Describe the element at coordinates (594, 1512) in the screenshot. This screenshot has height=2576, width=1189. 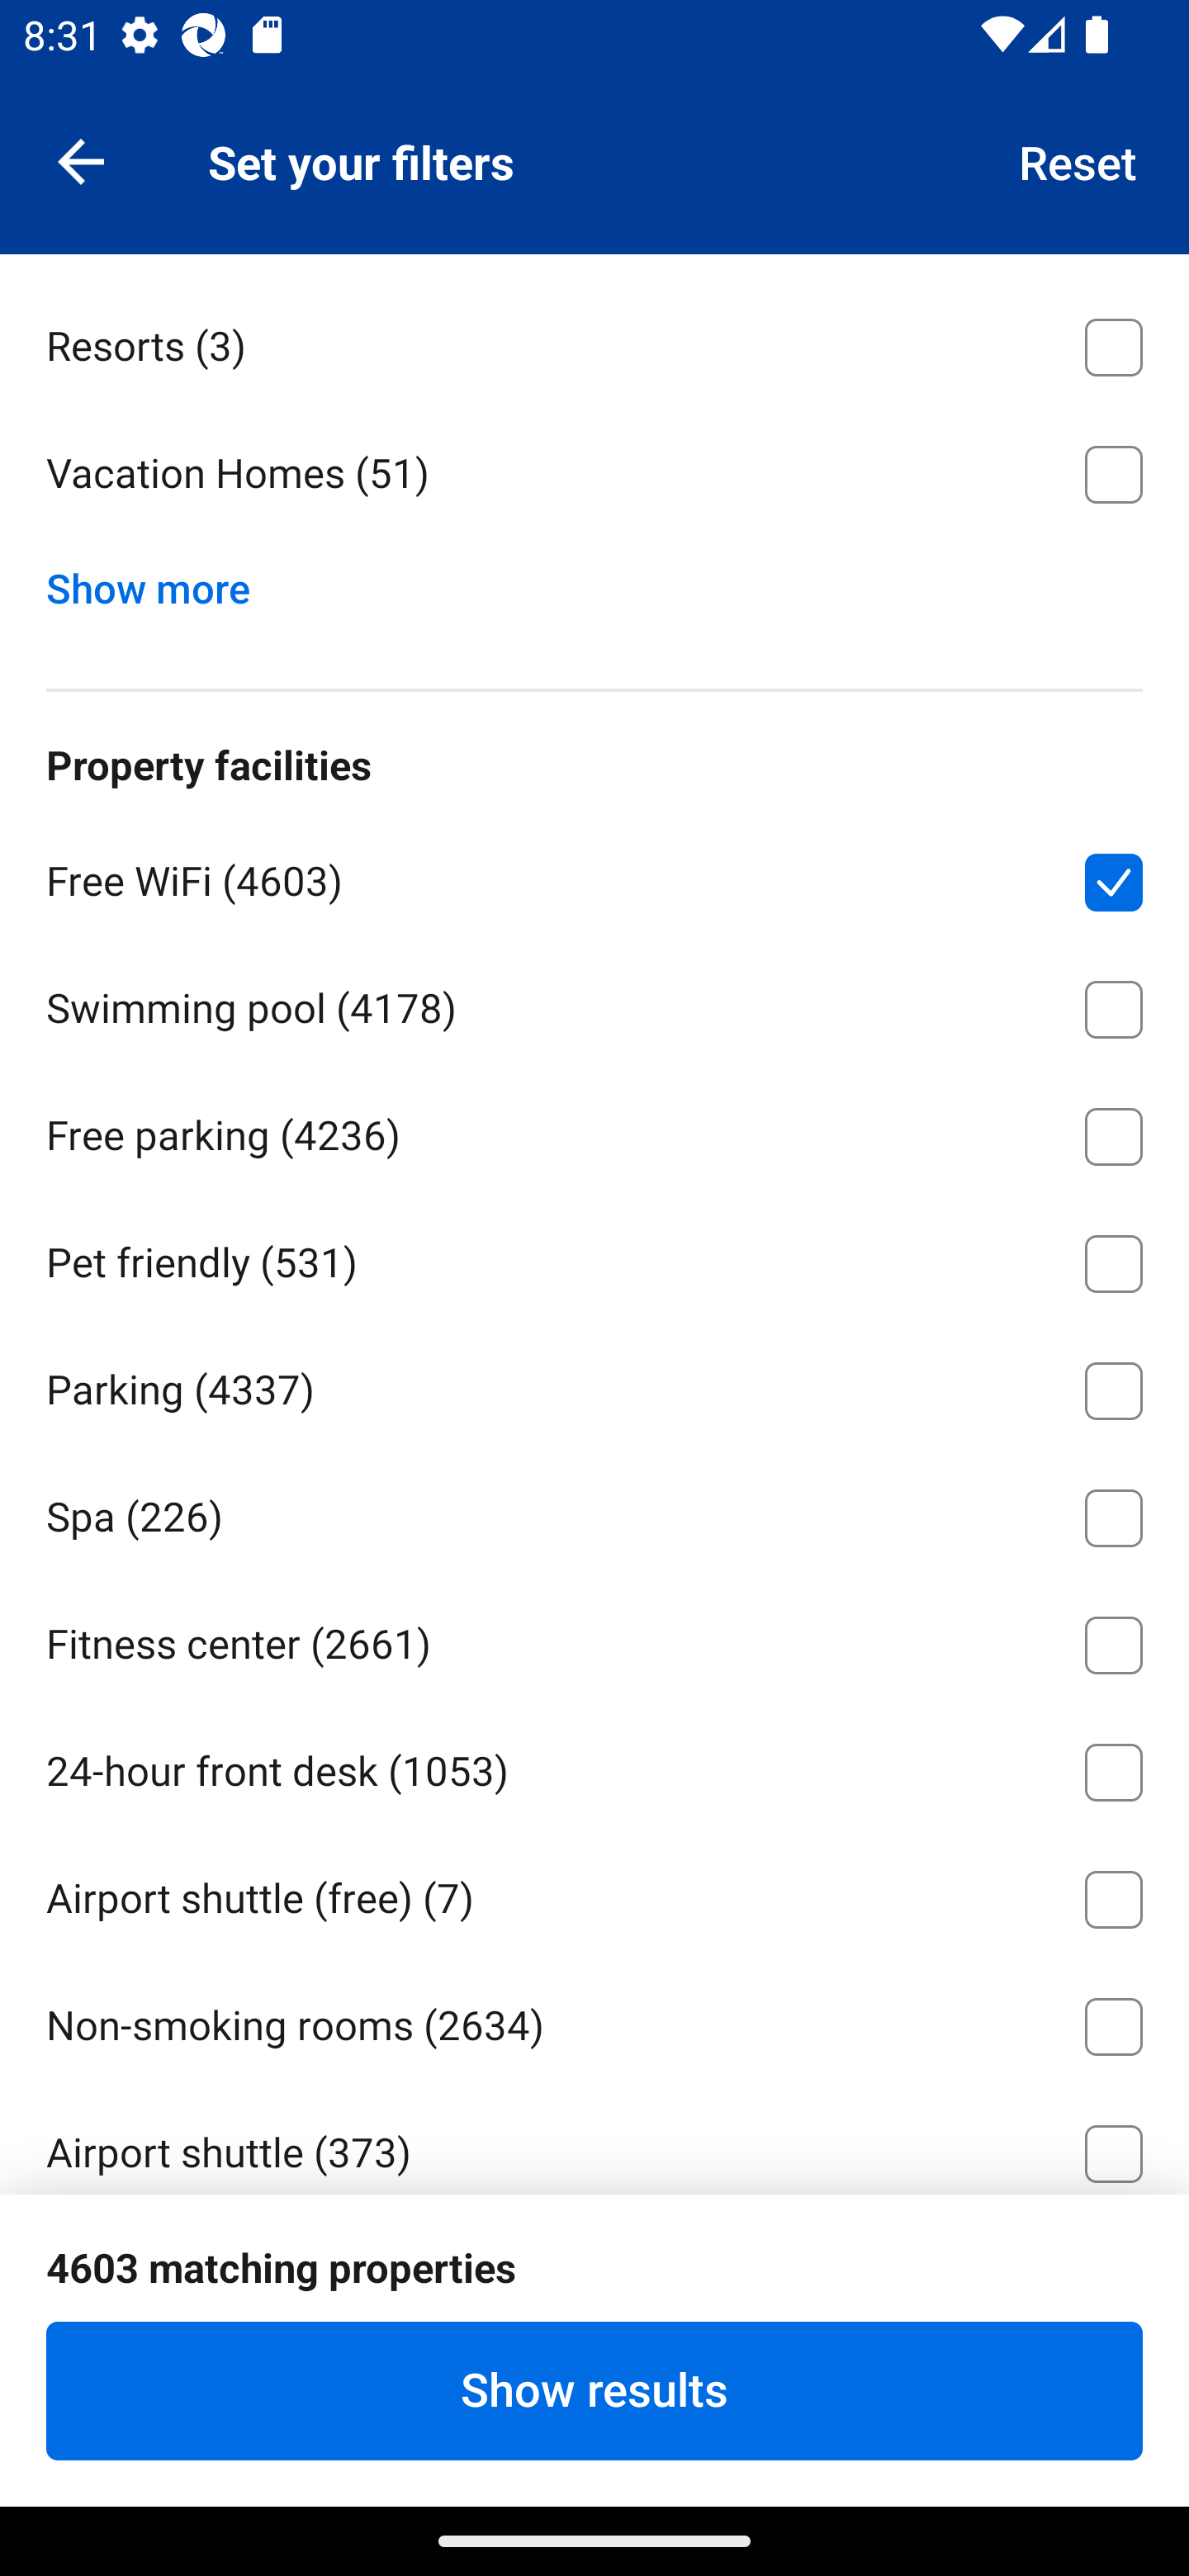
I see `Spa ⁦(226)` at that location.